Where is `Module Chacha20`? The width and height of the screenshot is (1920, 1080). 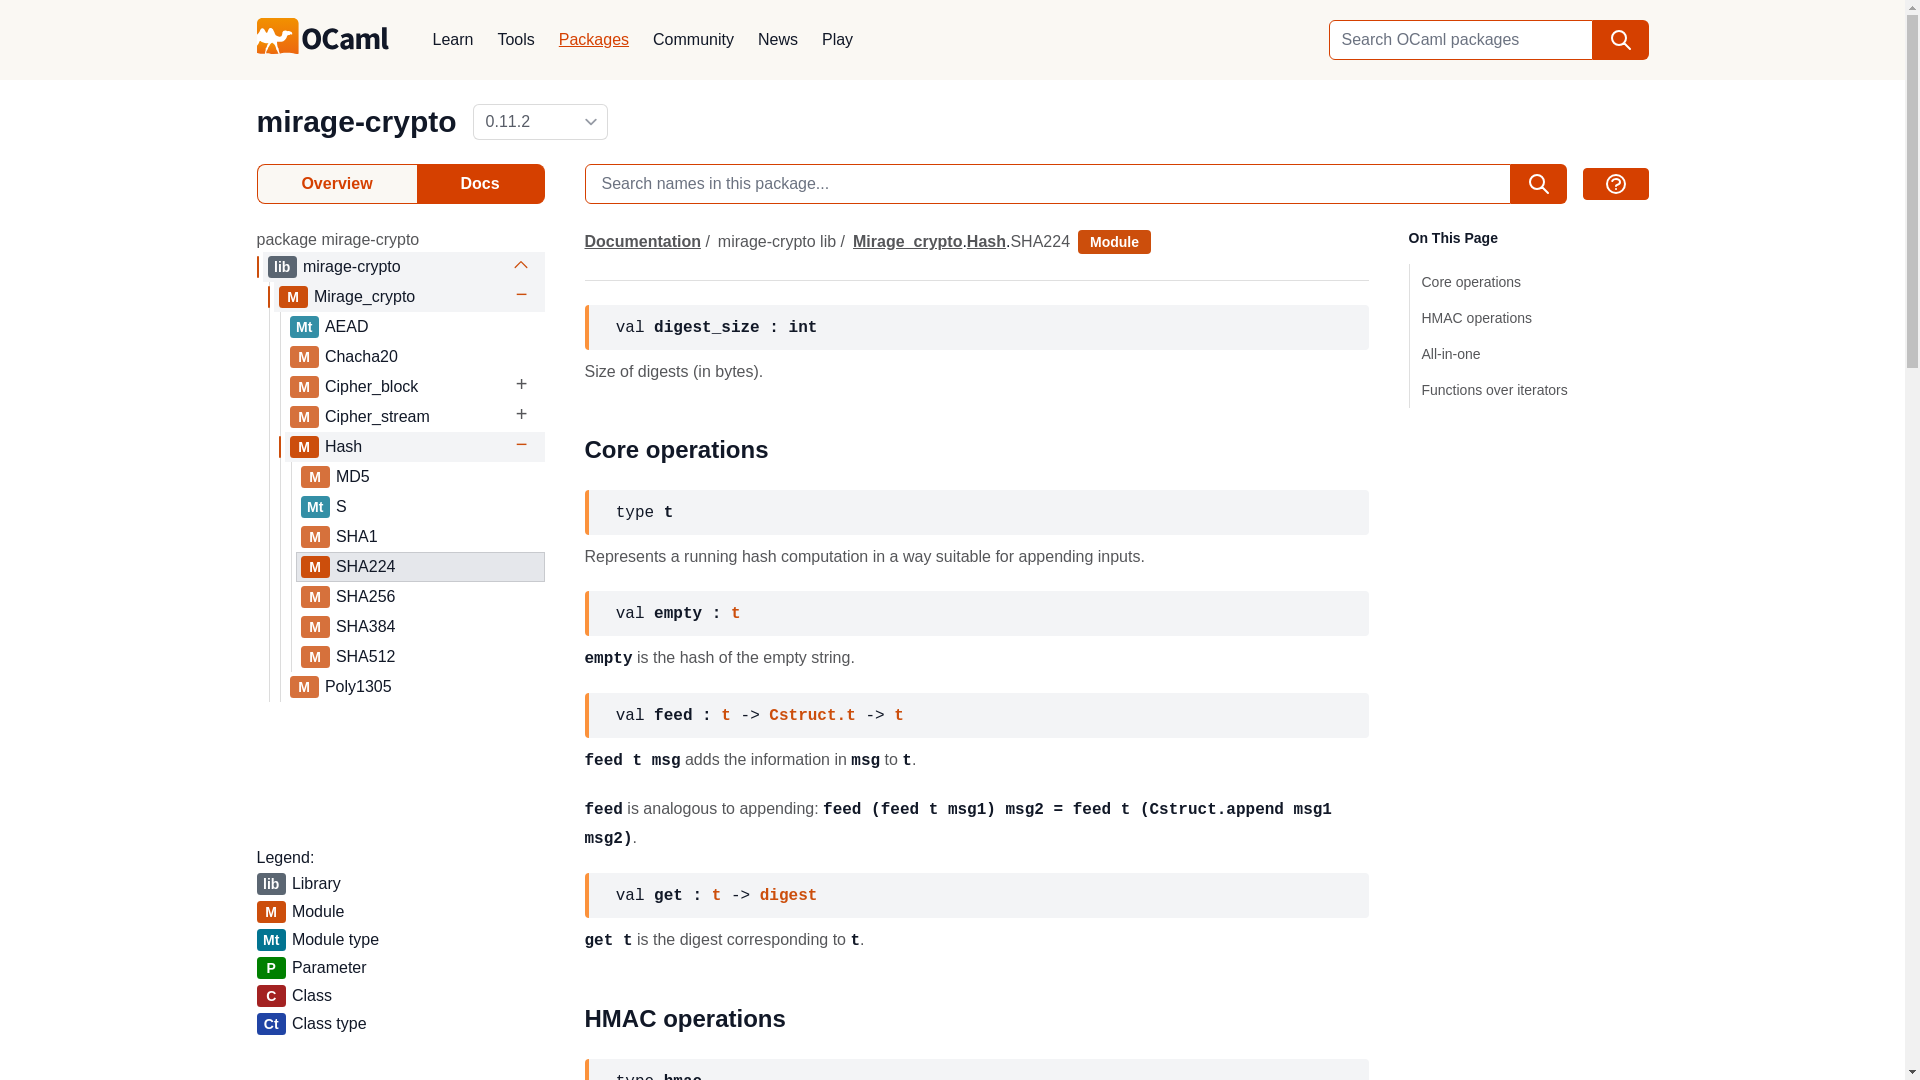
Module Chacha20 is located at coordinates (416, 357).